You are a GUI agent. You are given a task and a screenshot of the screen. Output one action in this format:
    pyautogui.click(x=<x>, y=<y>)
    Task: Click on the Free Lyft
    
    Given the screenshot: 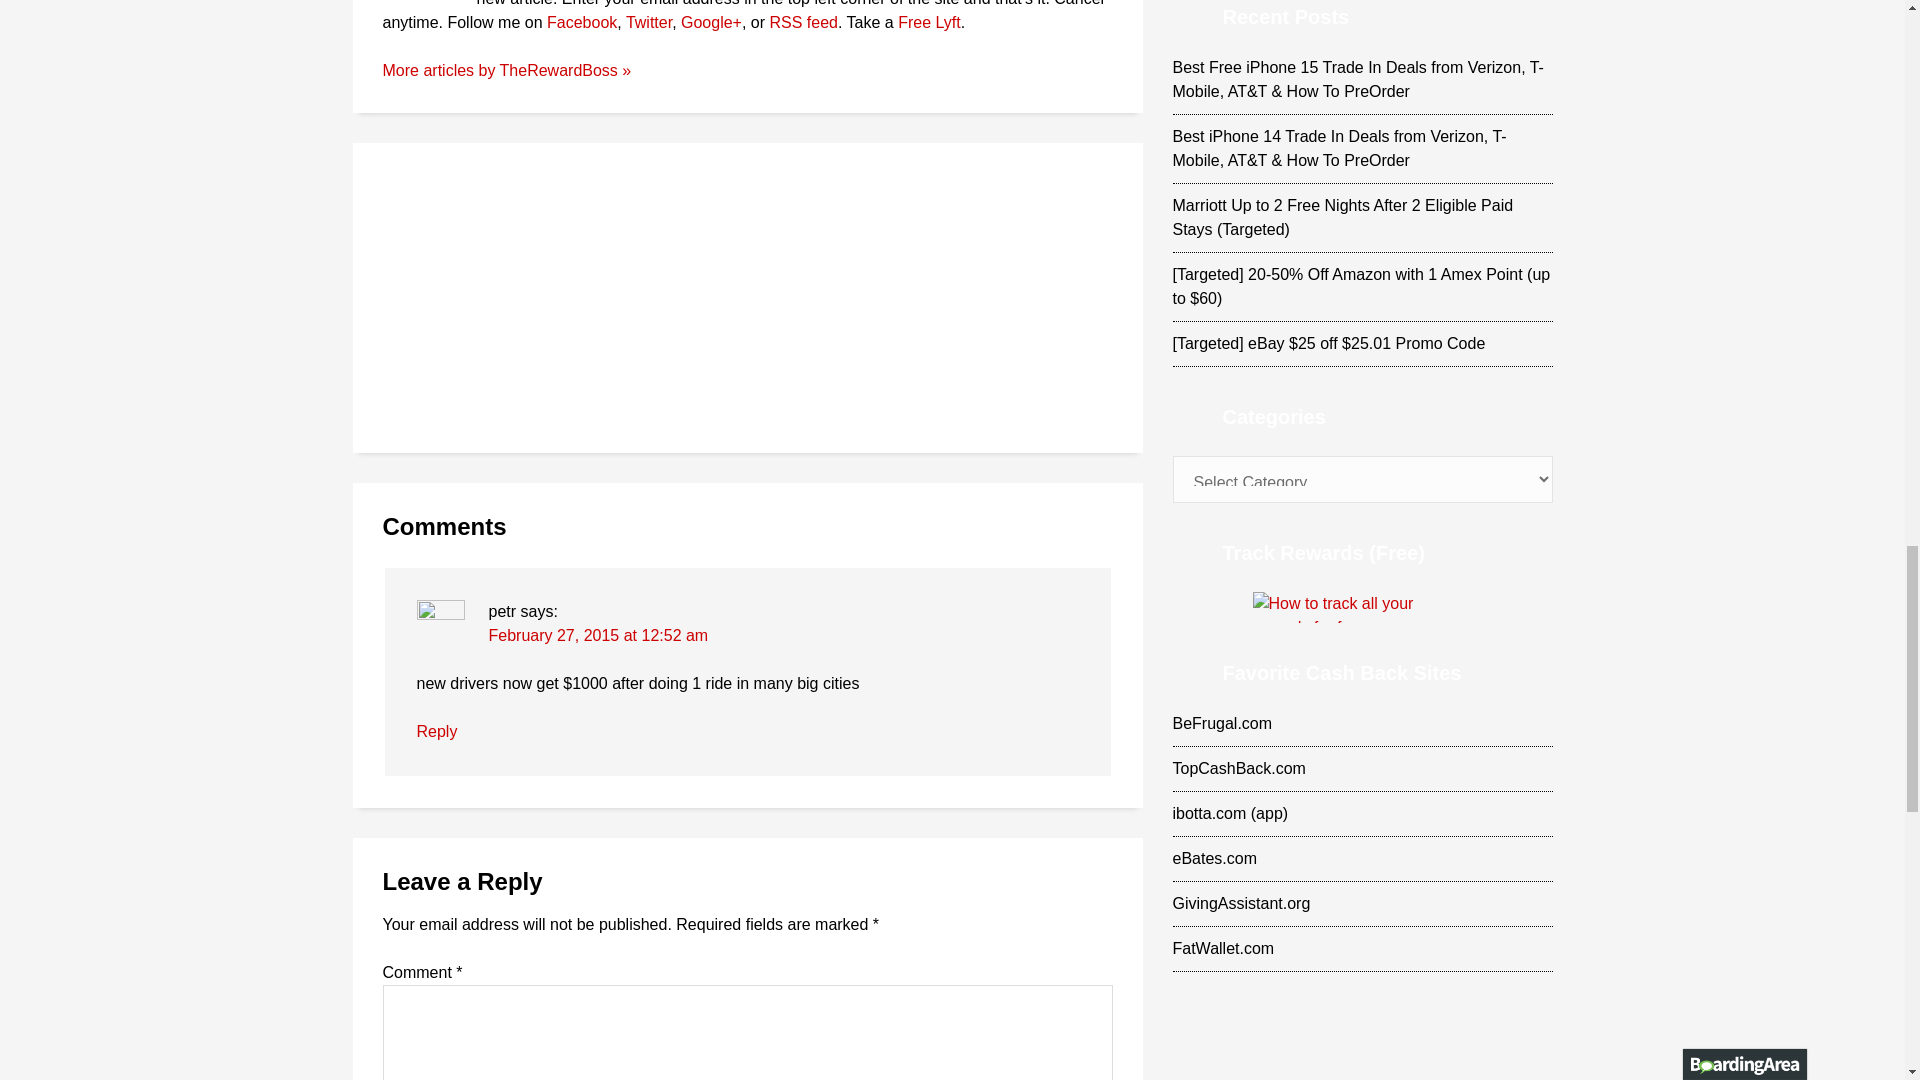 What is the action you would take?
    pyautogui.click(x=930, y=22)
    